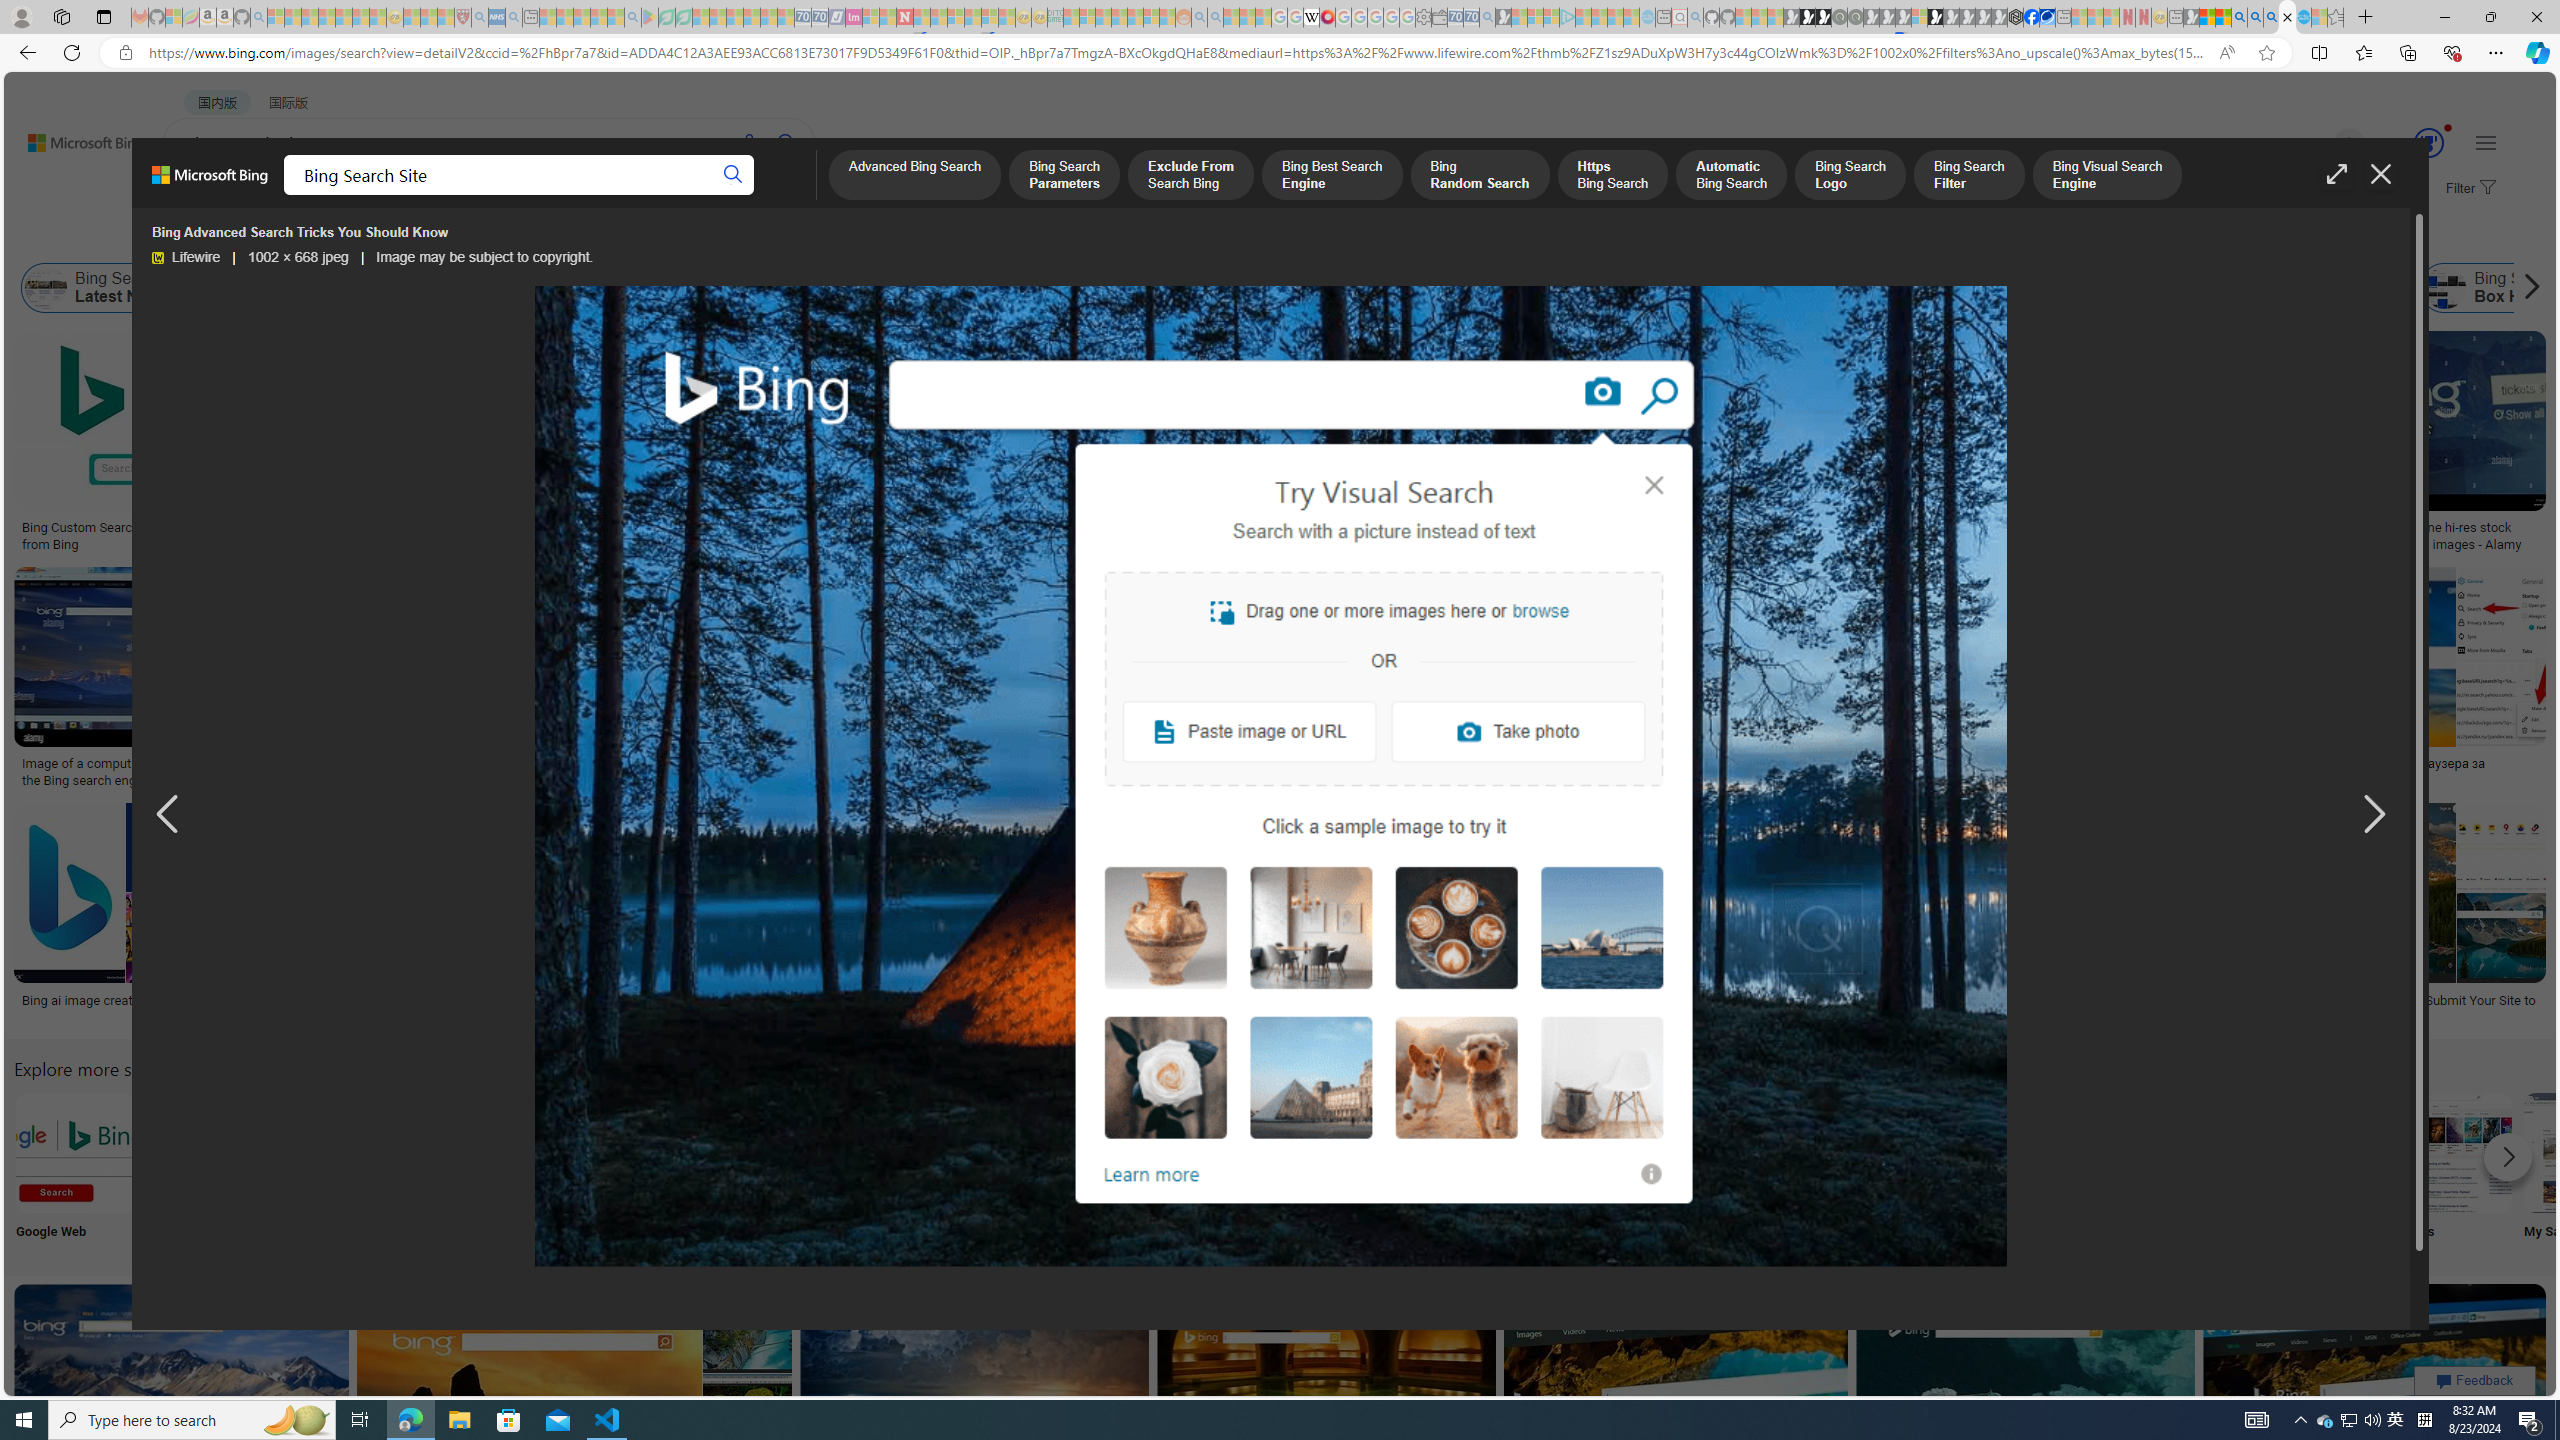 The width and height of the screenshot is (2560, 1440). I want to click on Bing Can Now Search for Any Object in an ImageSave, so click(1994, 680).